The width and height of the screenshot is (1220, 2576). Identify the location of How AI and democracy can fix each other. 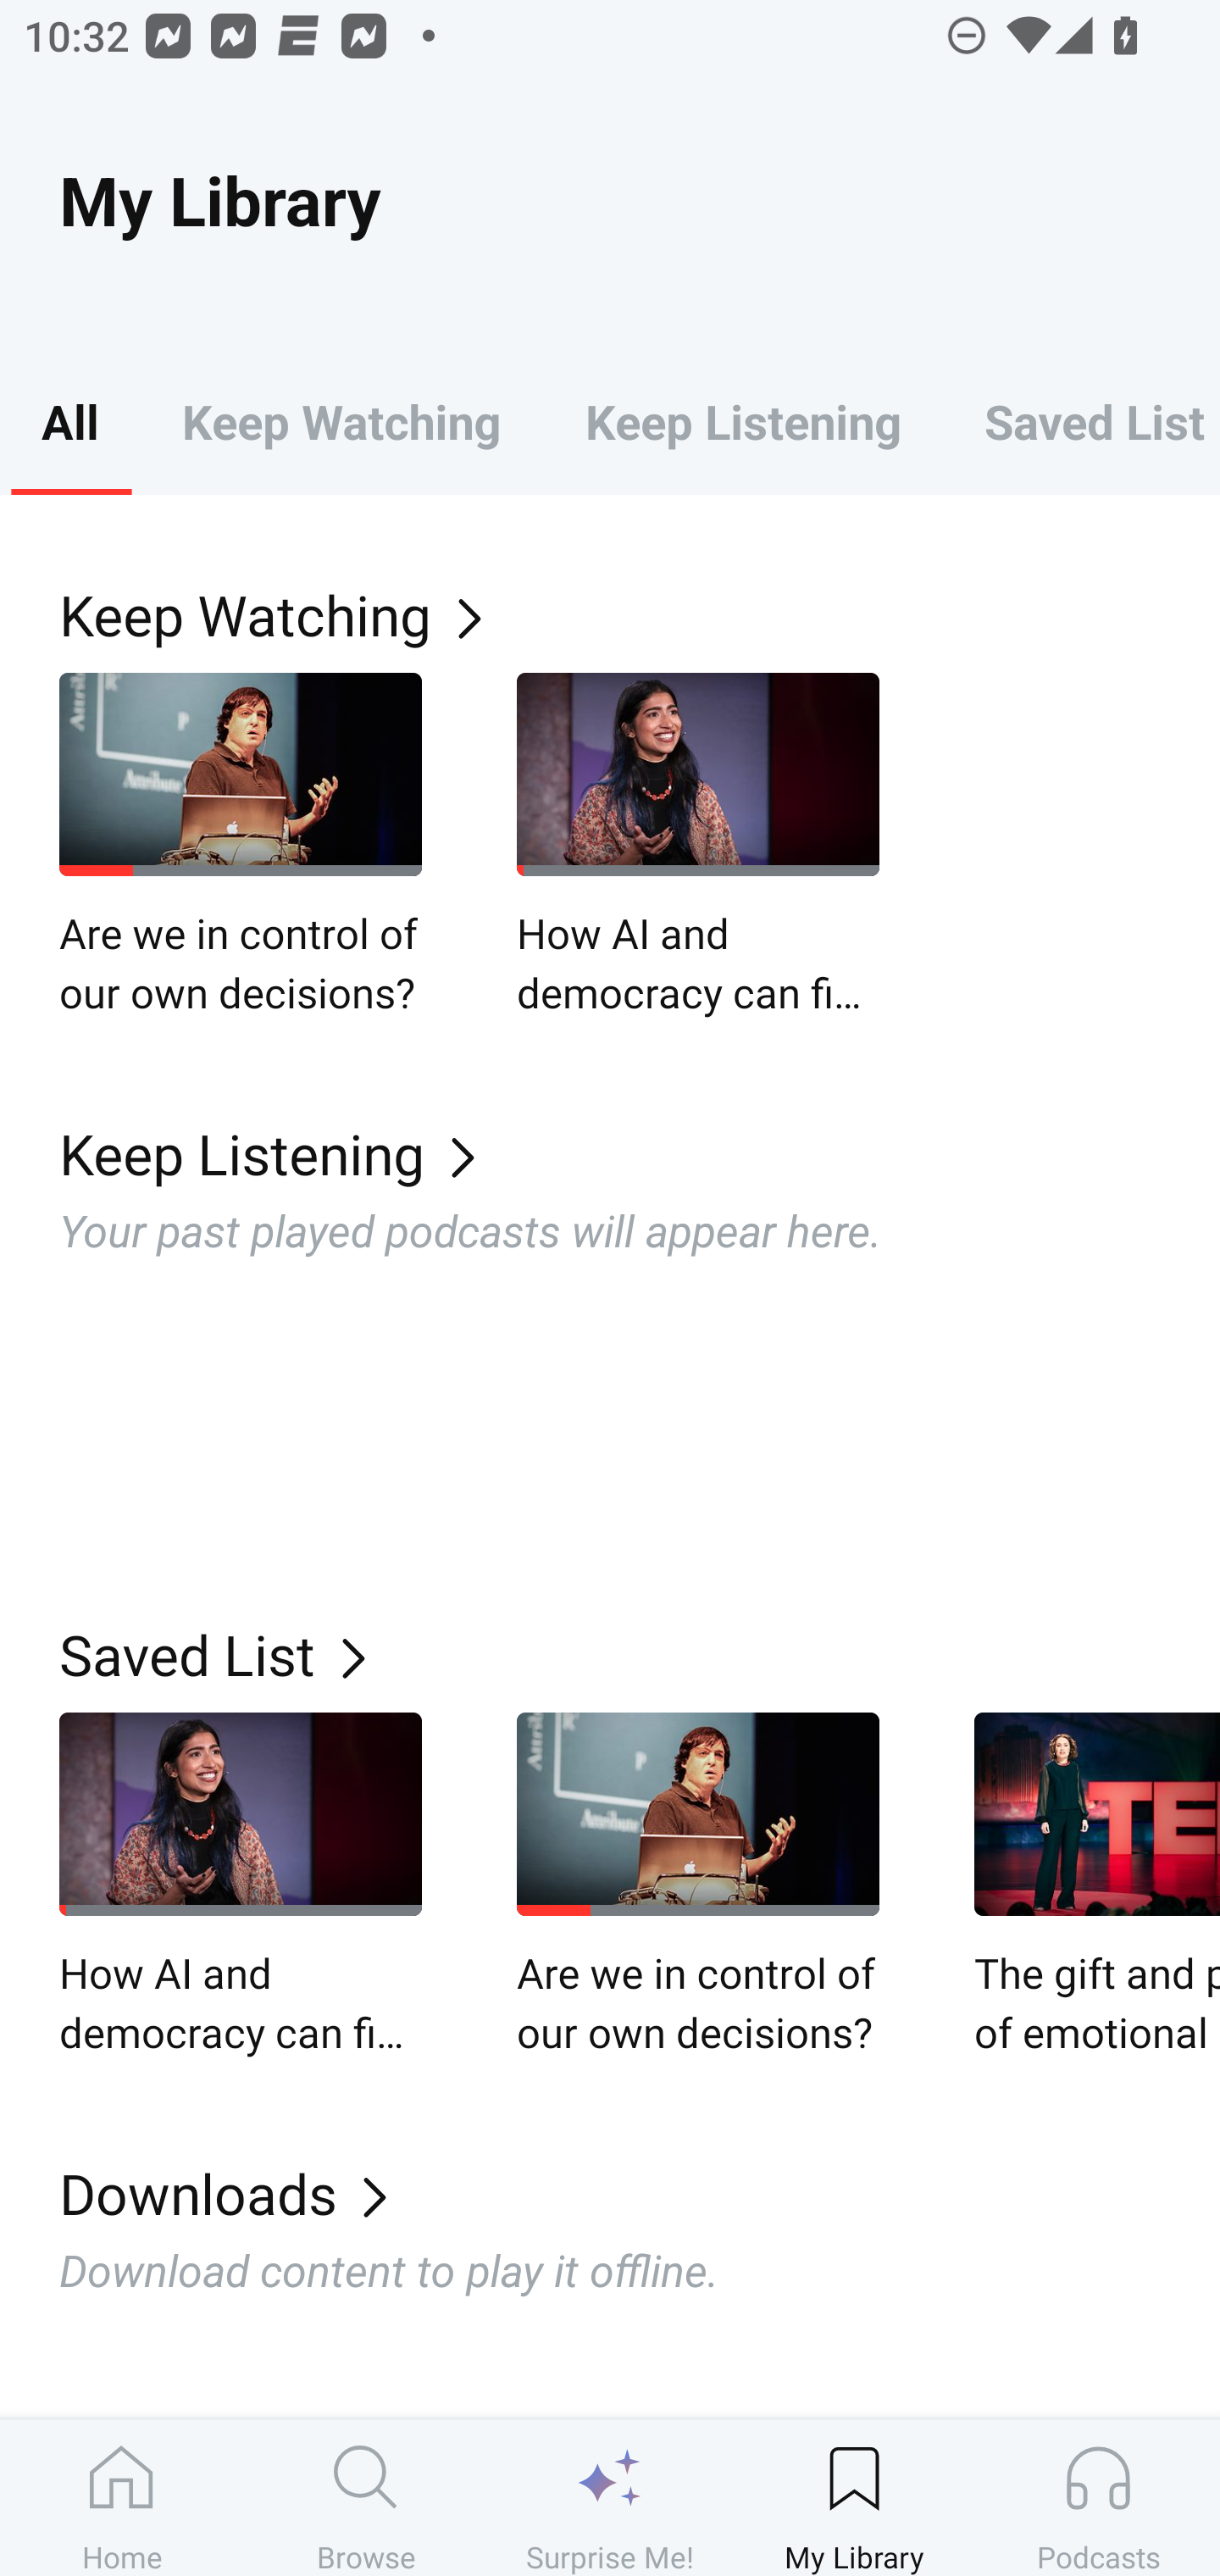
(698, 846).